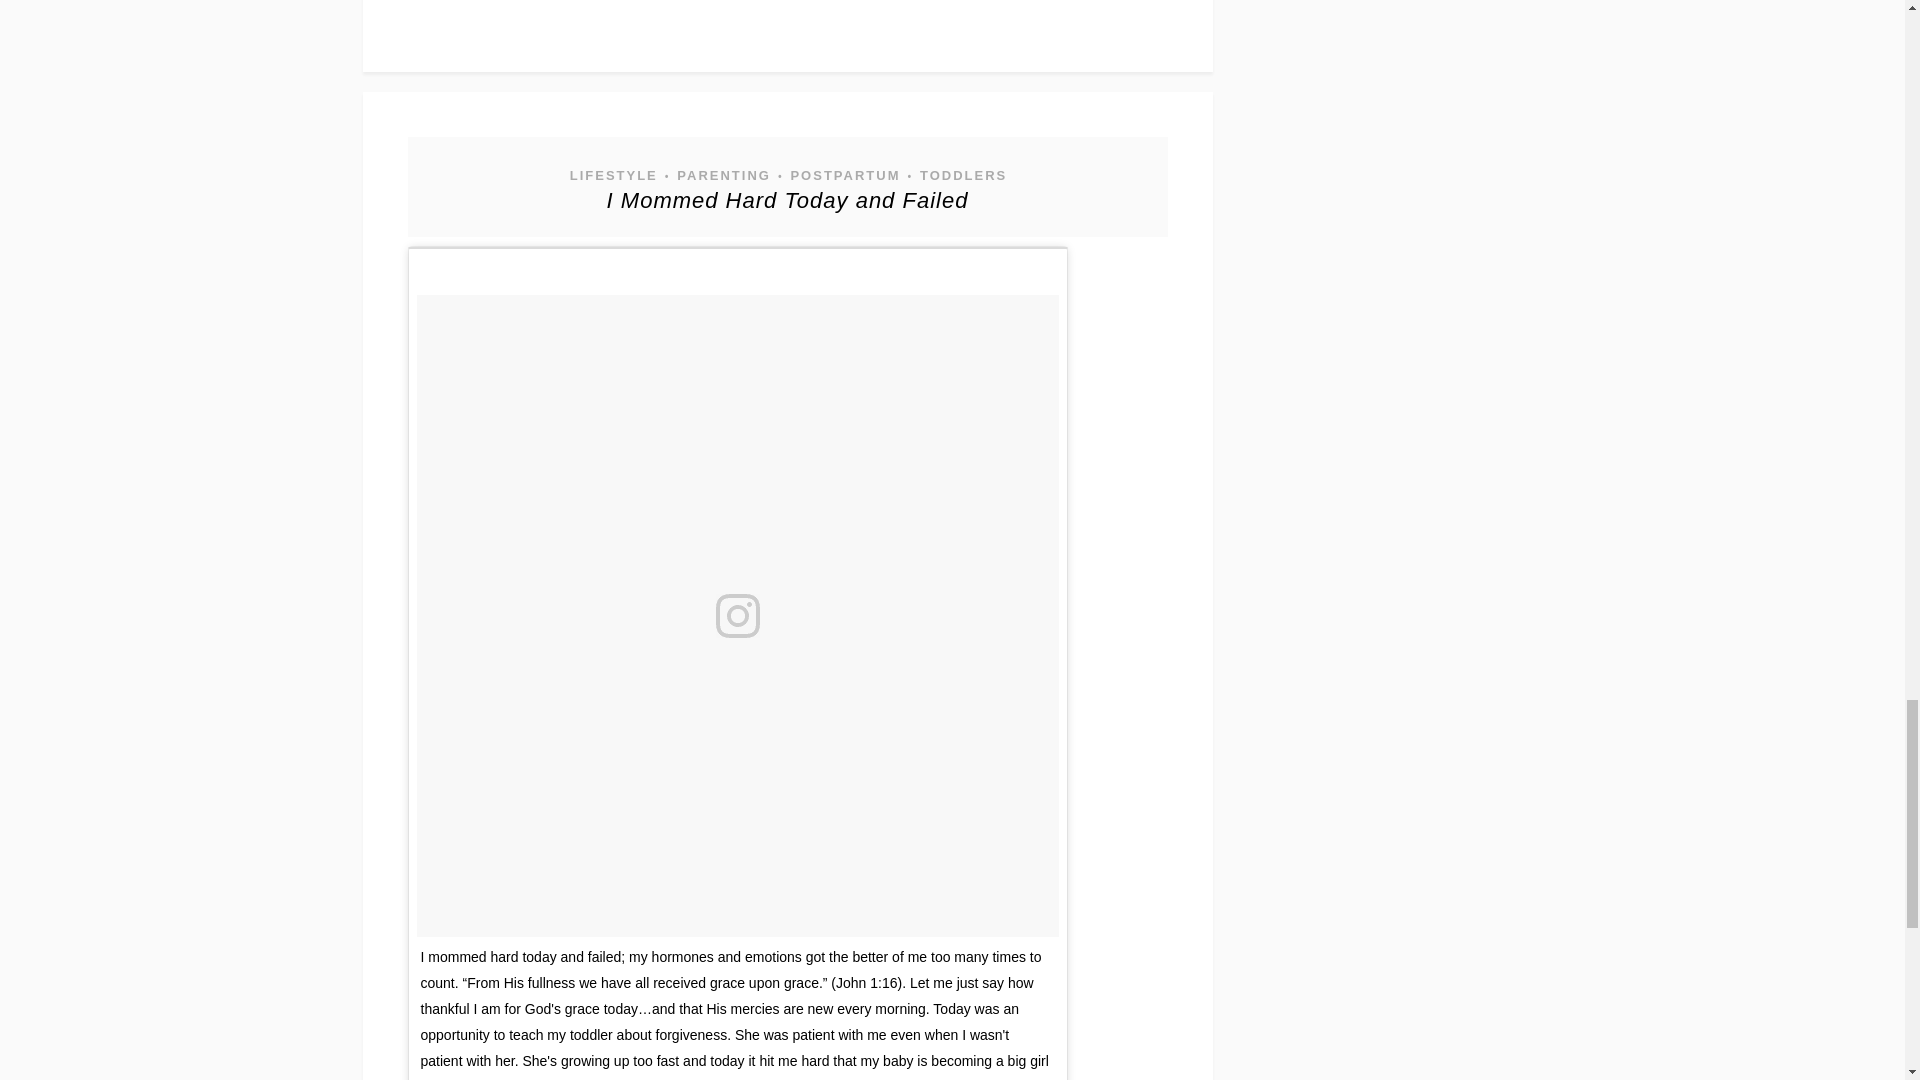 The height and width of the screenshot is (1080, 1920). What do you see at coordinates (844, 175) in the screenshot?
I see `POSTPARTUM` at bounding box center [844, 175].